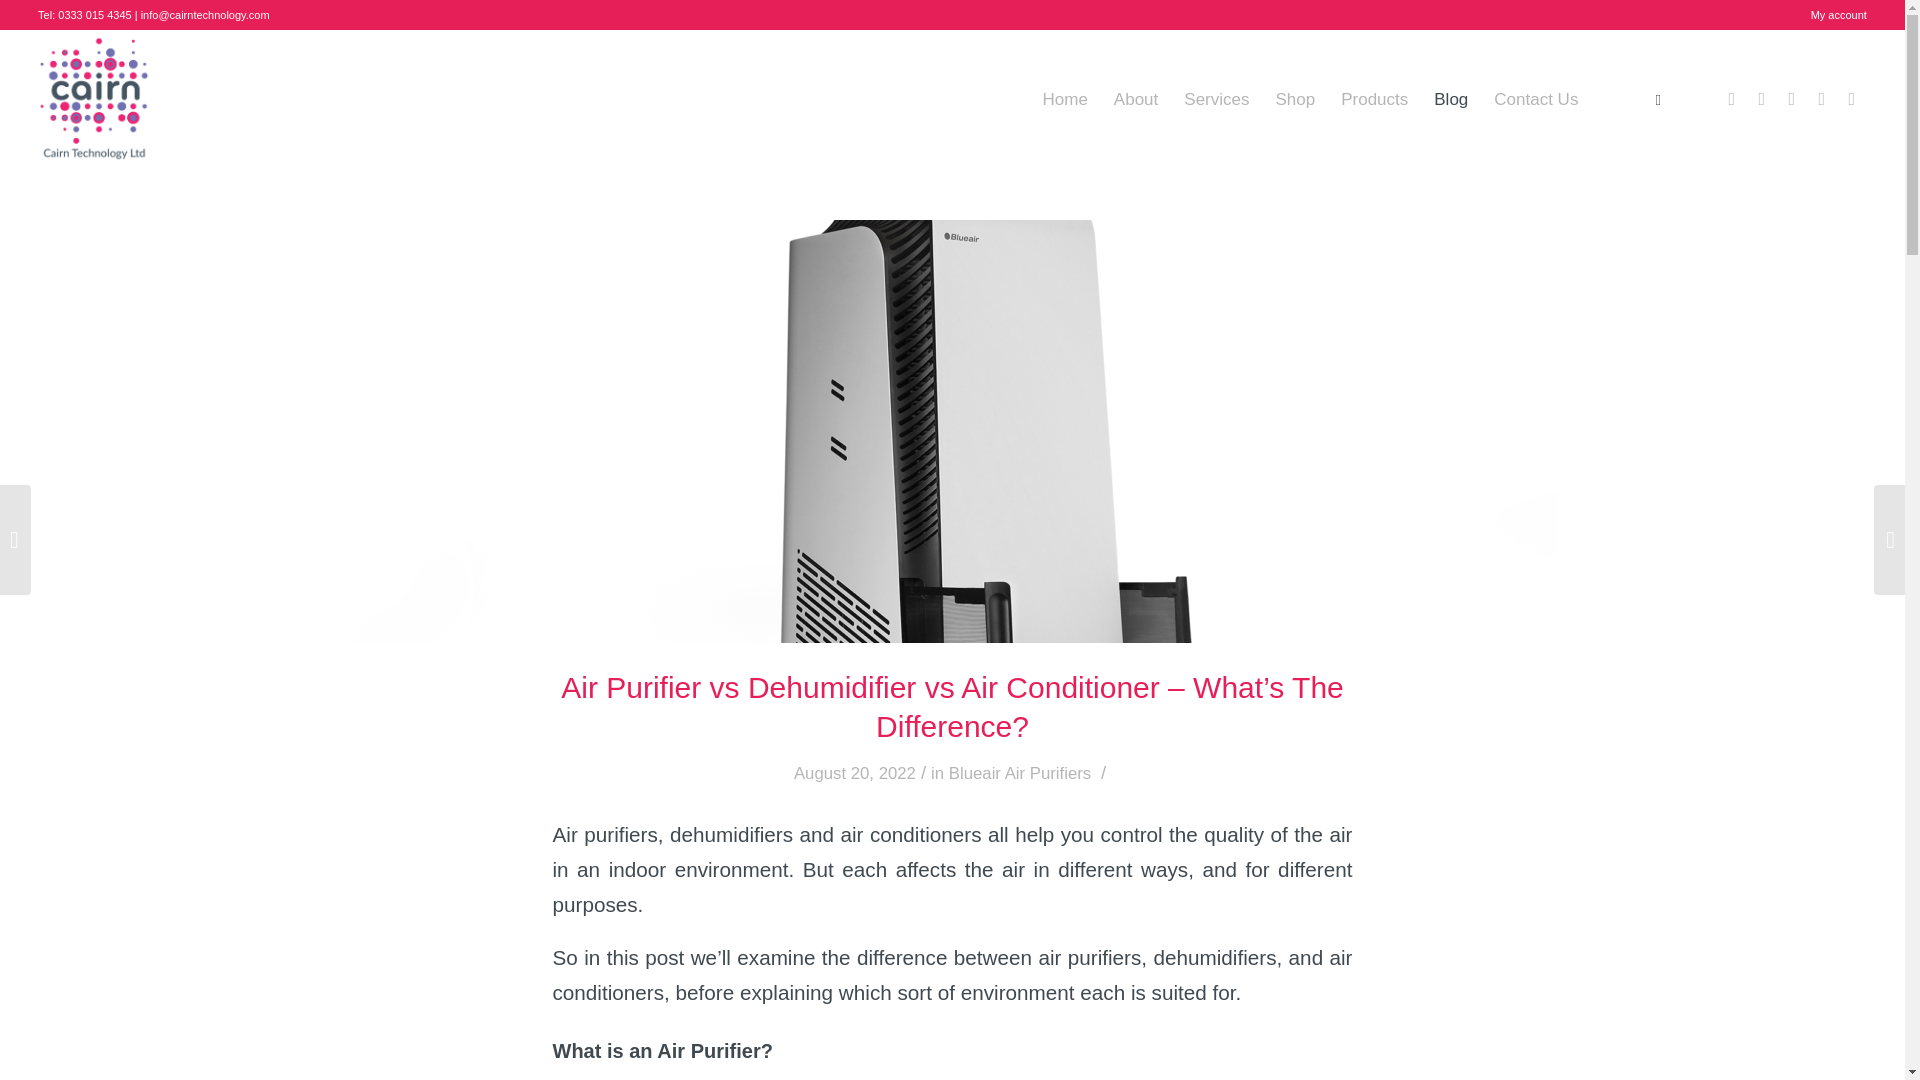  I want to click on Instagram, so click(1822, 99).